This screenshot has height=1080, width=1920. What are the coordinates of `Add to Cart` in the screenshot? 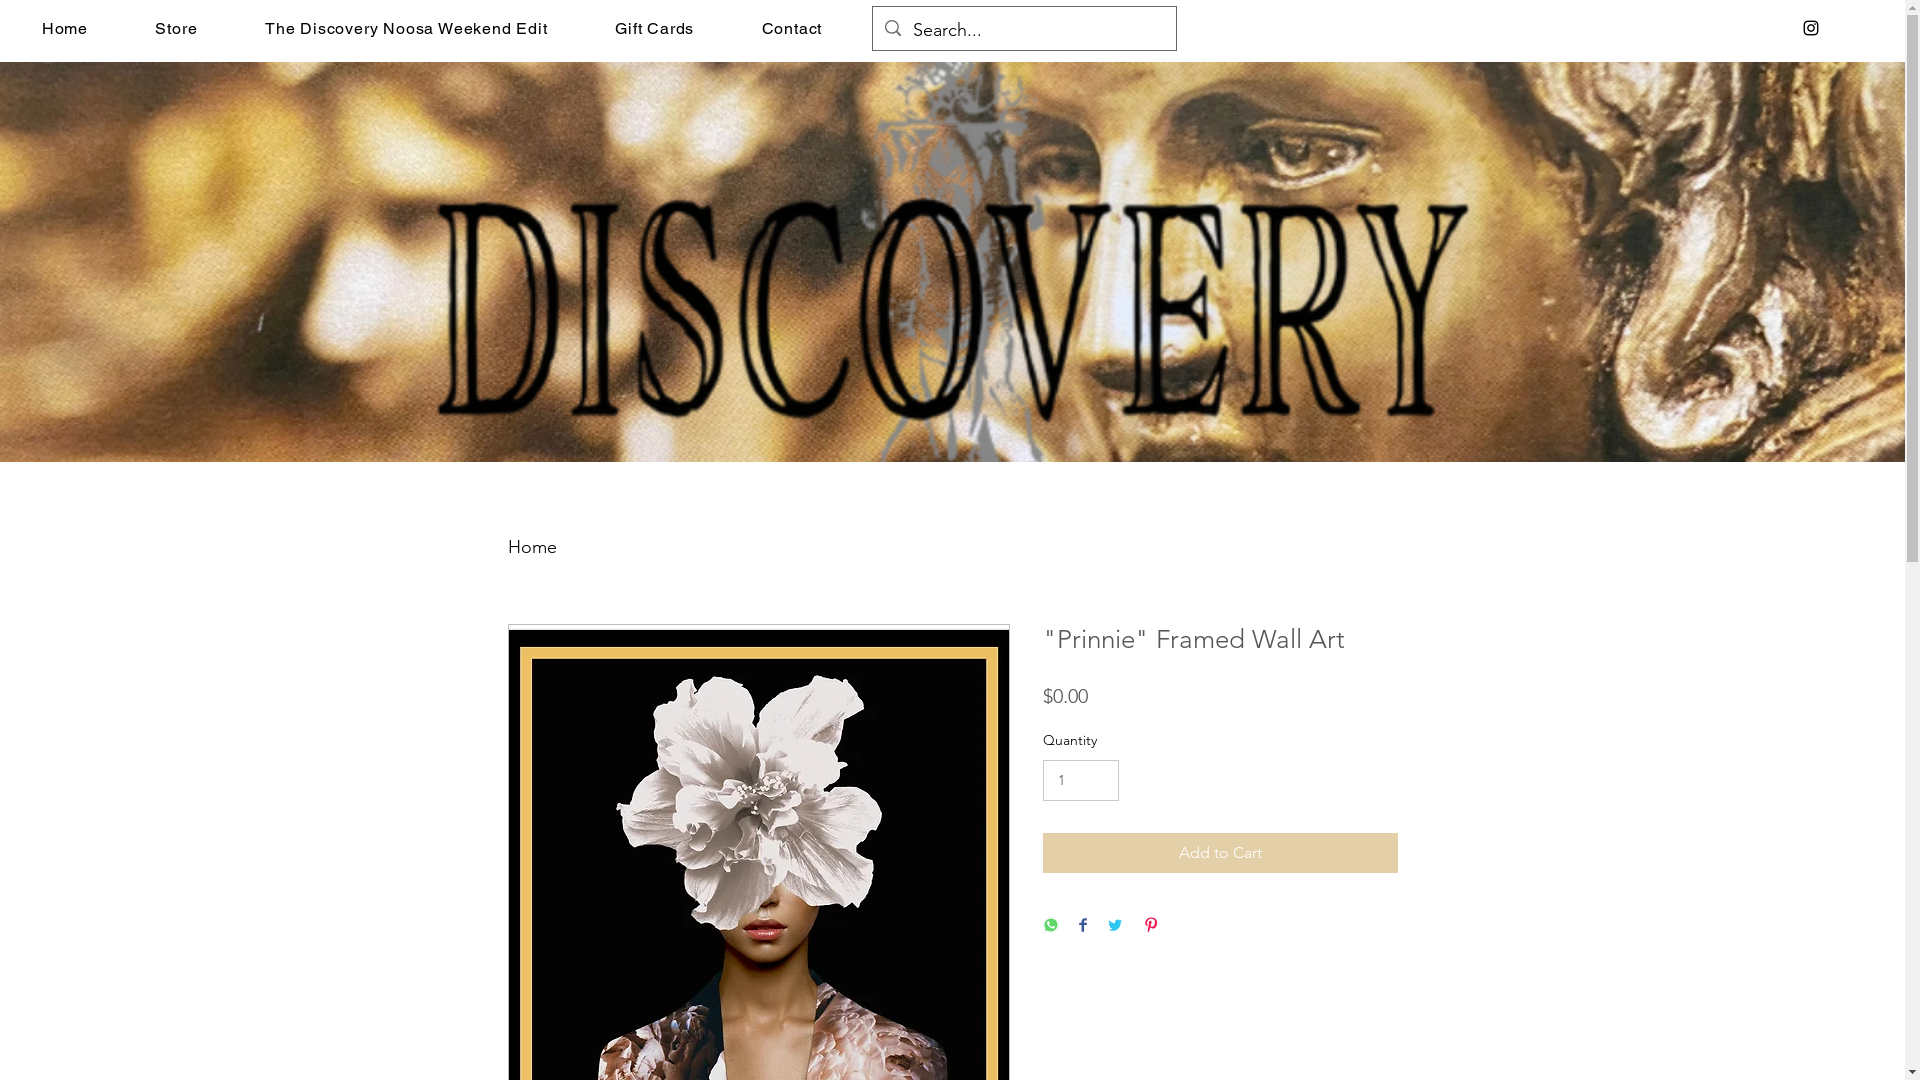 It's located at (1220, 853).